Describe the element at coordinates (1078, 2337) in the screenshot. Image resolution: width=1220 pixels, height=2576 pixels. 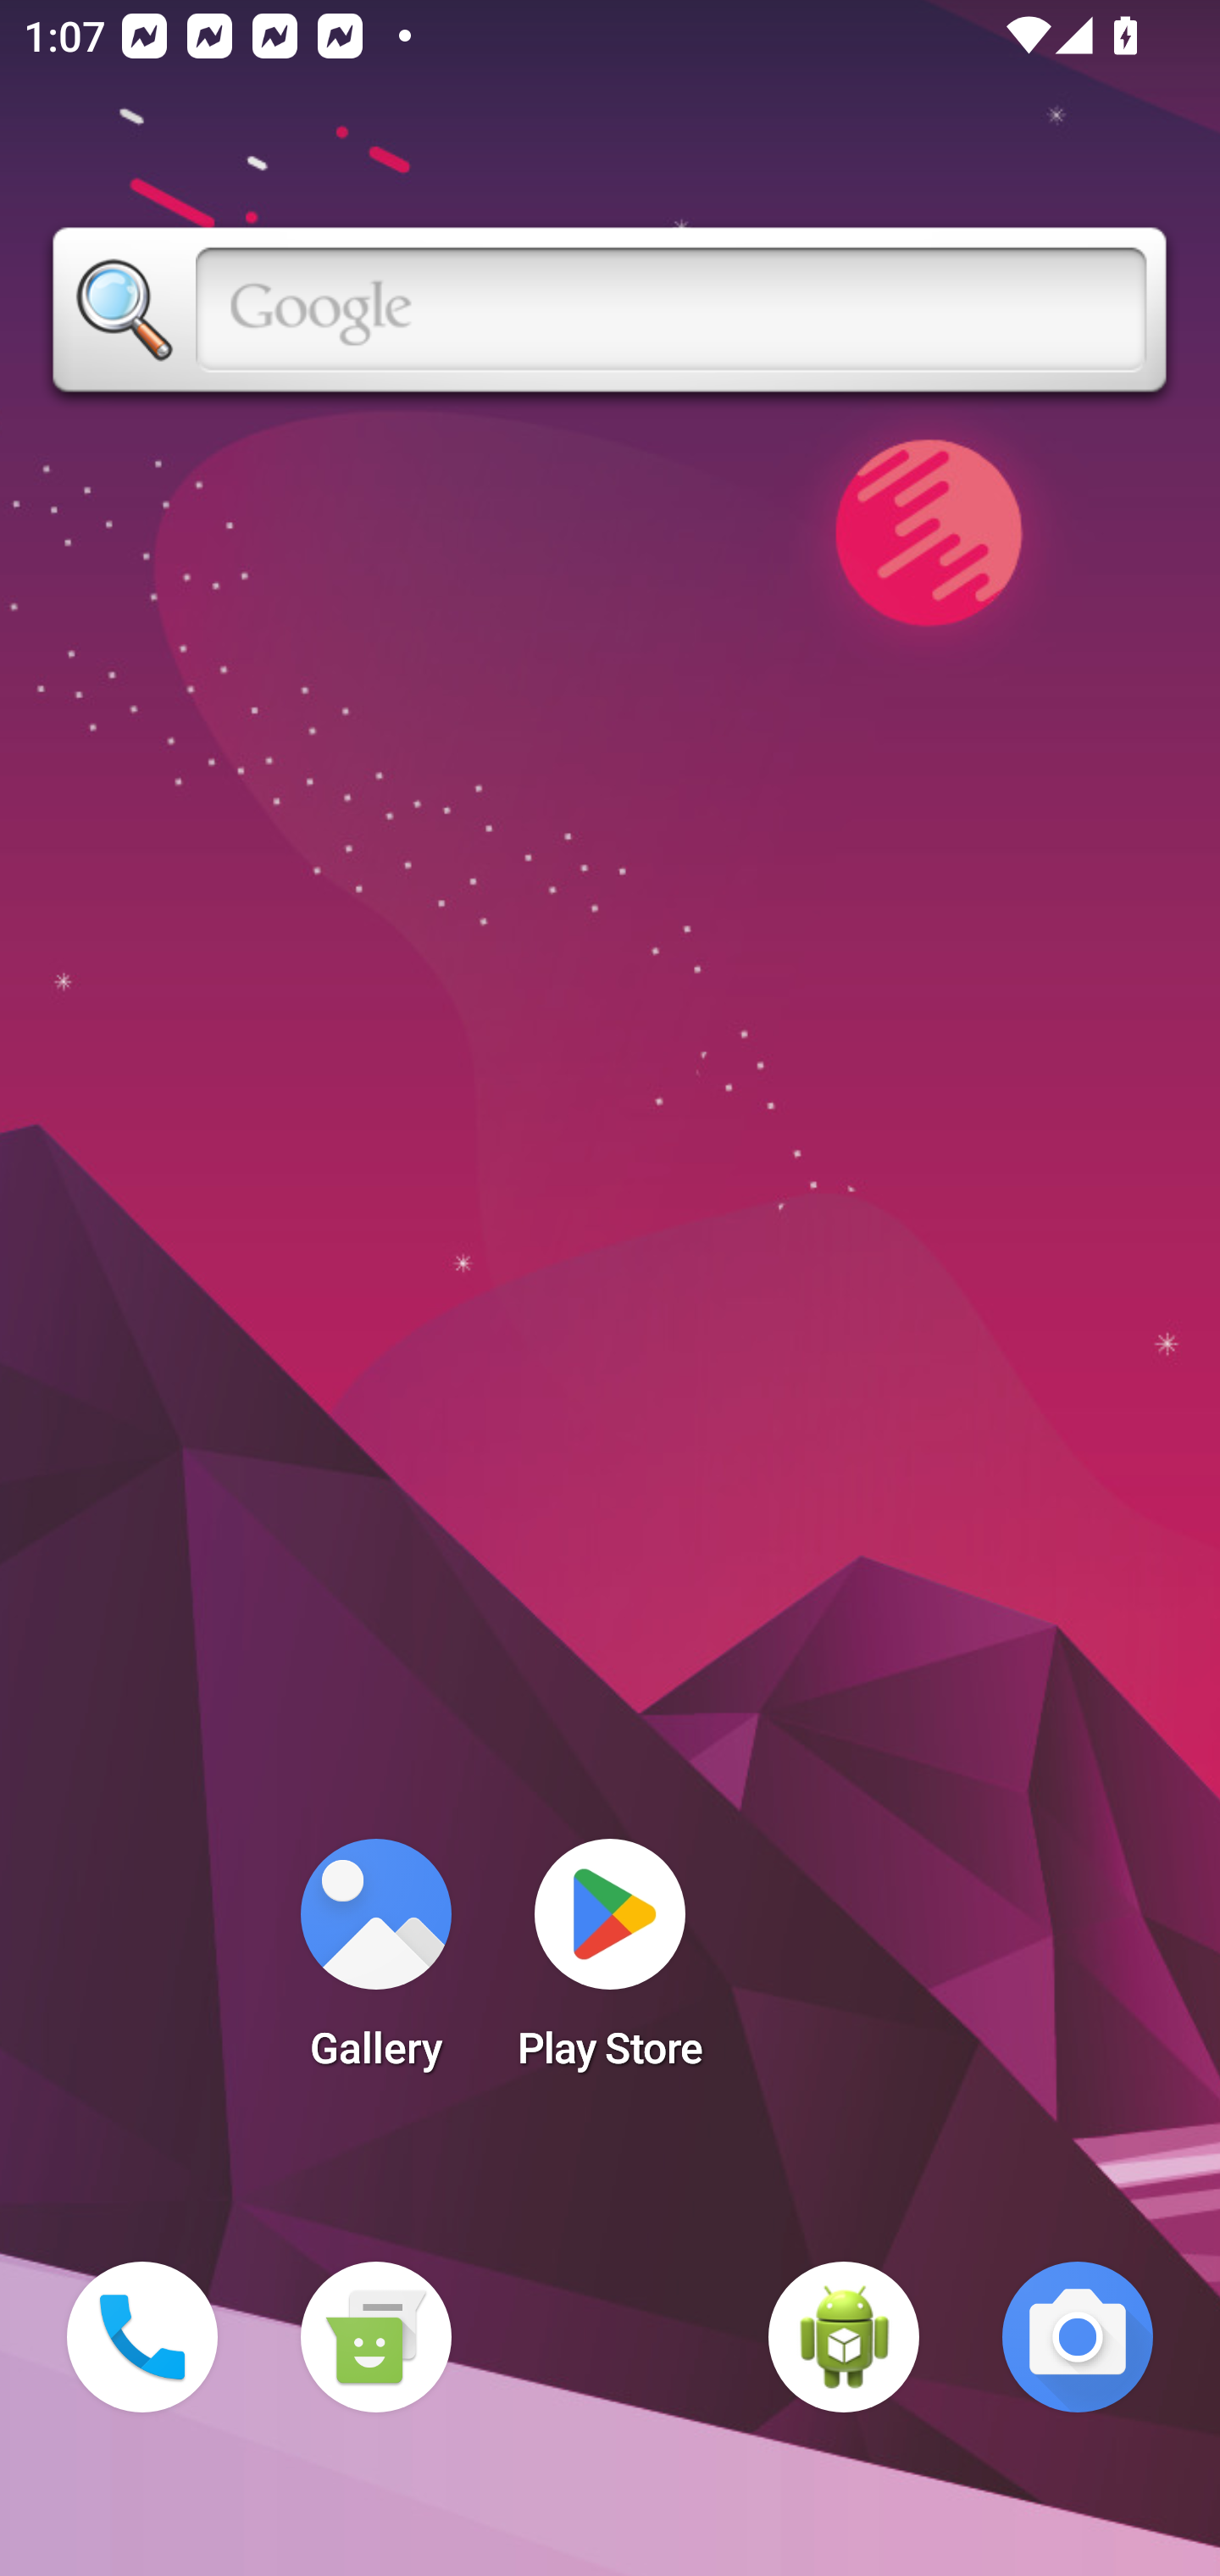
I see `Camera` at that location.